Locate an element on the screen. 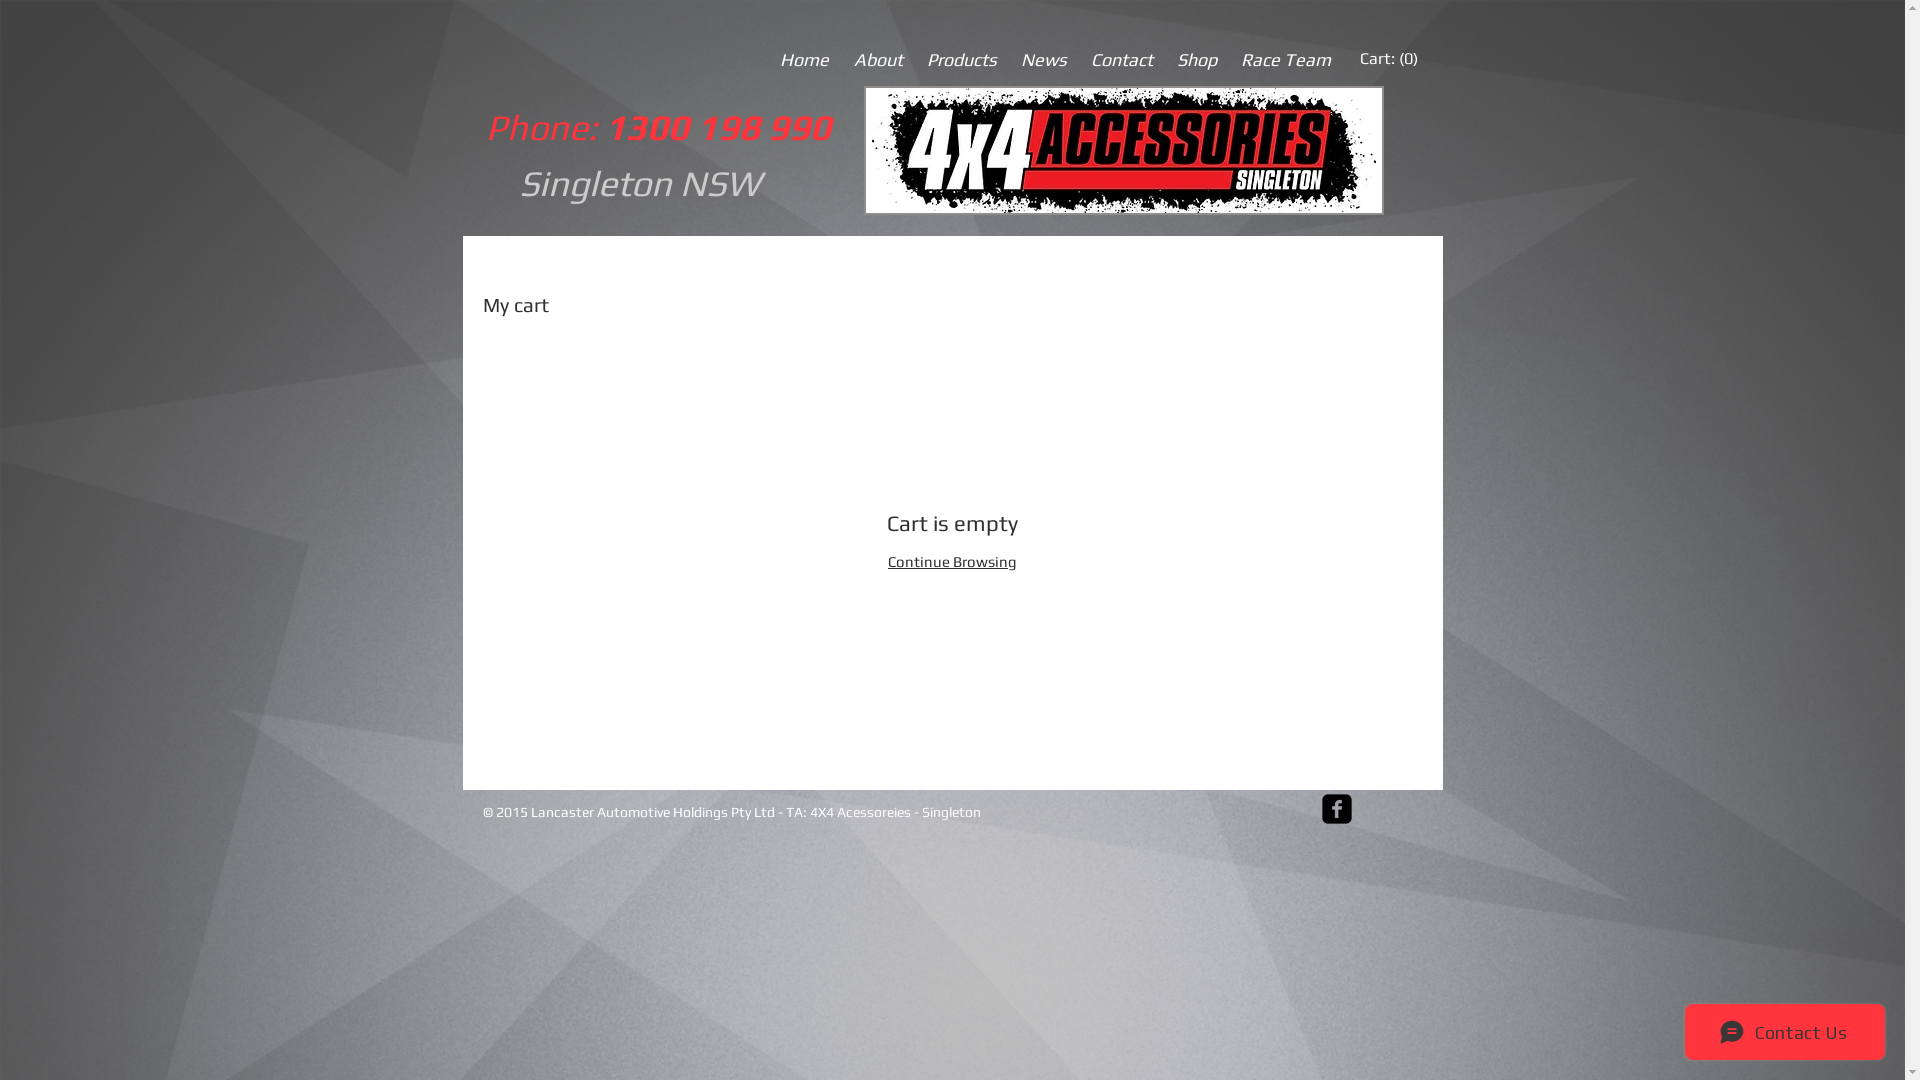  About is located at coordinates (878, 60).